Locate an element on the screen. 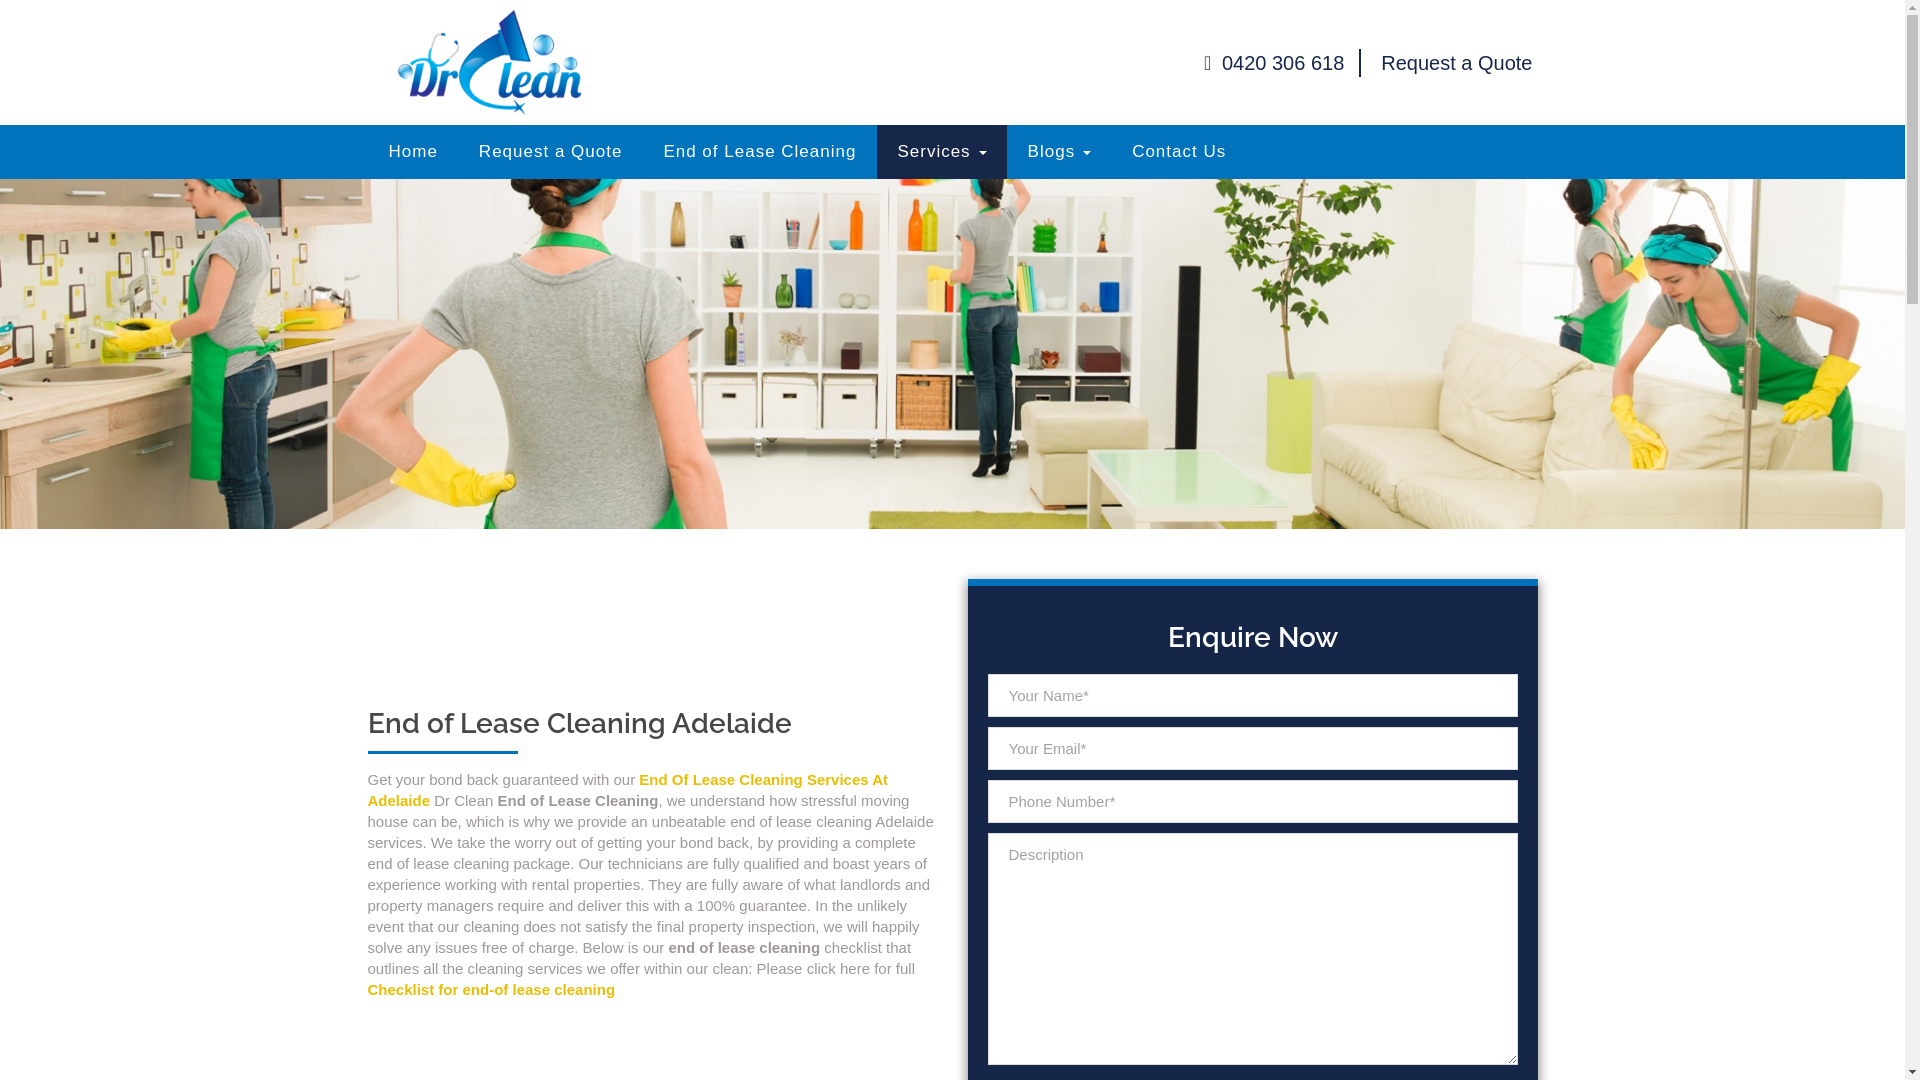 The width and height of the screenshot is (1920, 1080). END OF LEASE CLEANING ADELAIDE is located at coordinates (490, 62).